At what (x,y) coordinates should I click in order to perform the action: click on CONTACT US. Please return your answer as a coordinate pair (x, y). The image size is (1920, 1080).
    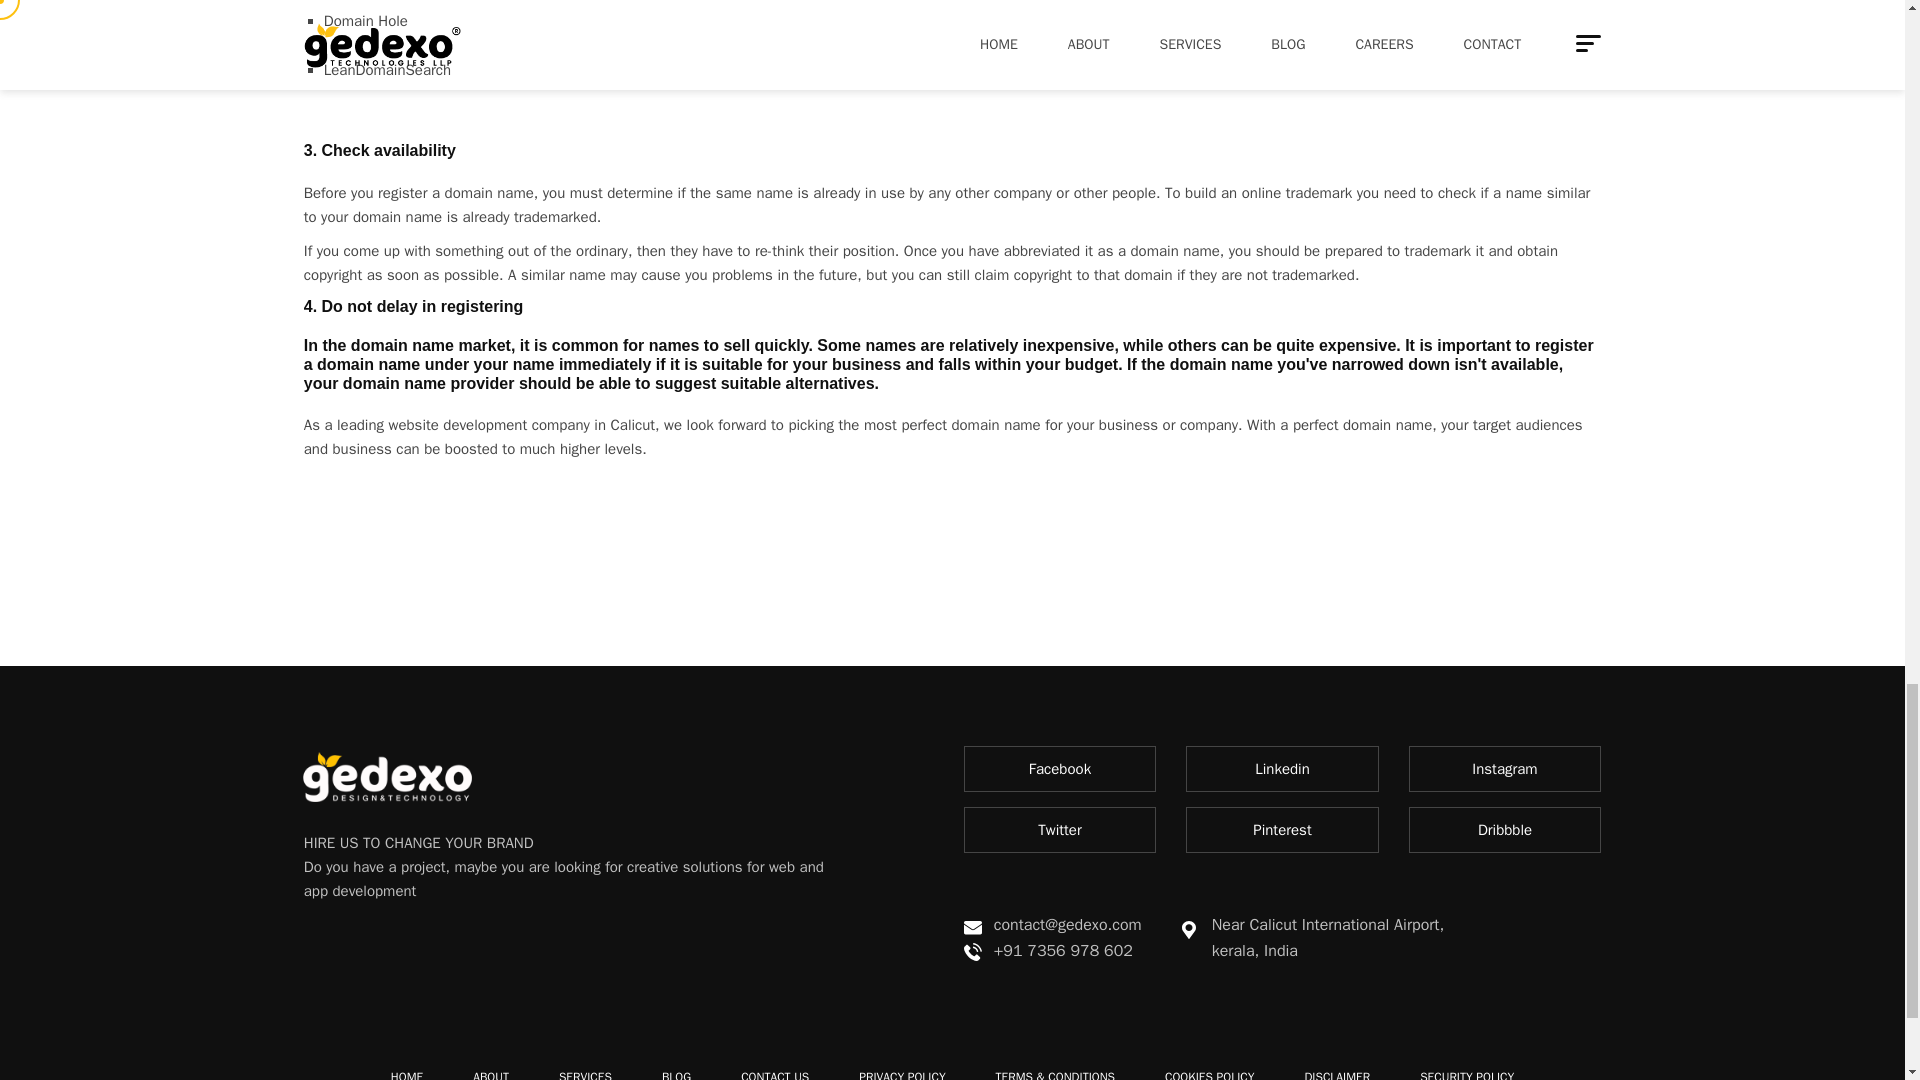
    Looking at the image, I should click on (774, 1074).